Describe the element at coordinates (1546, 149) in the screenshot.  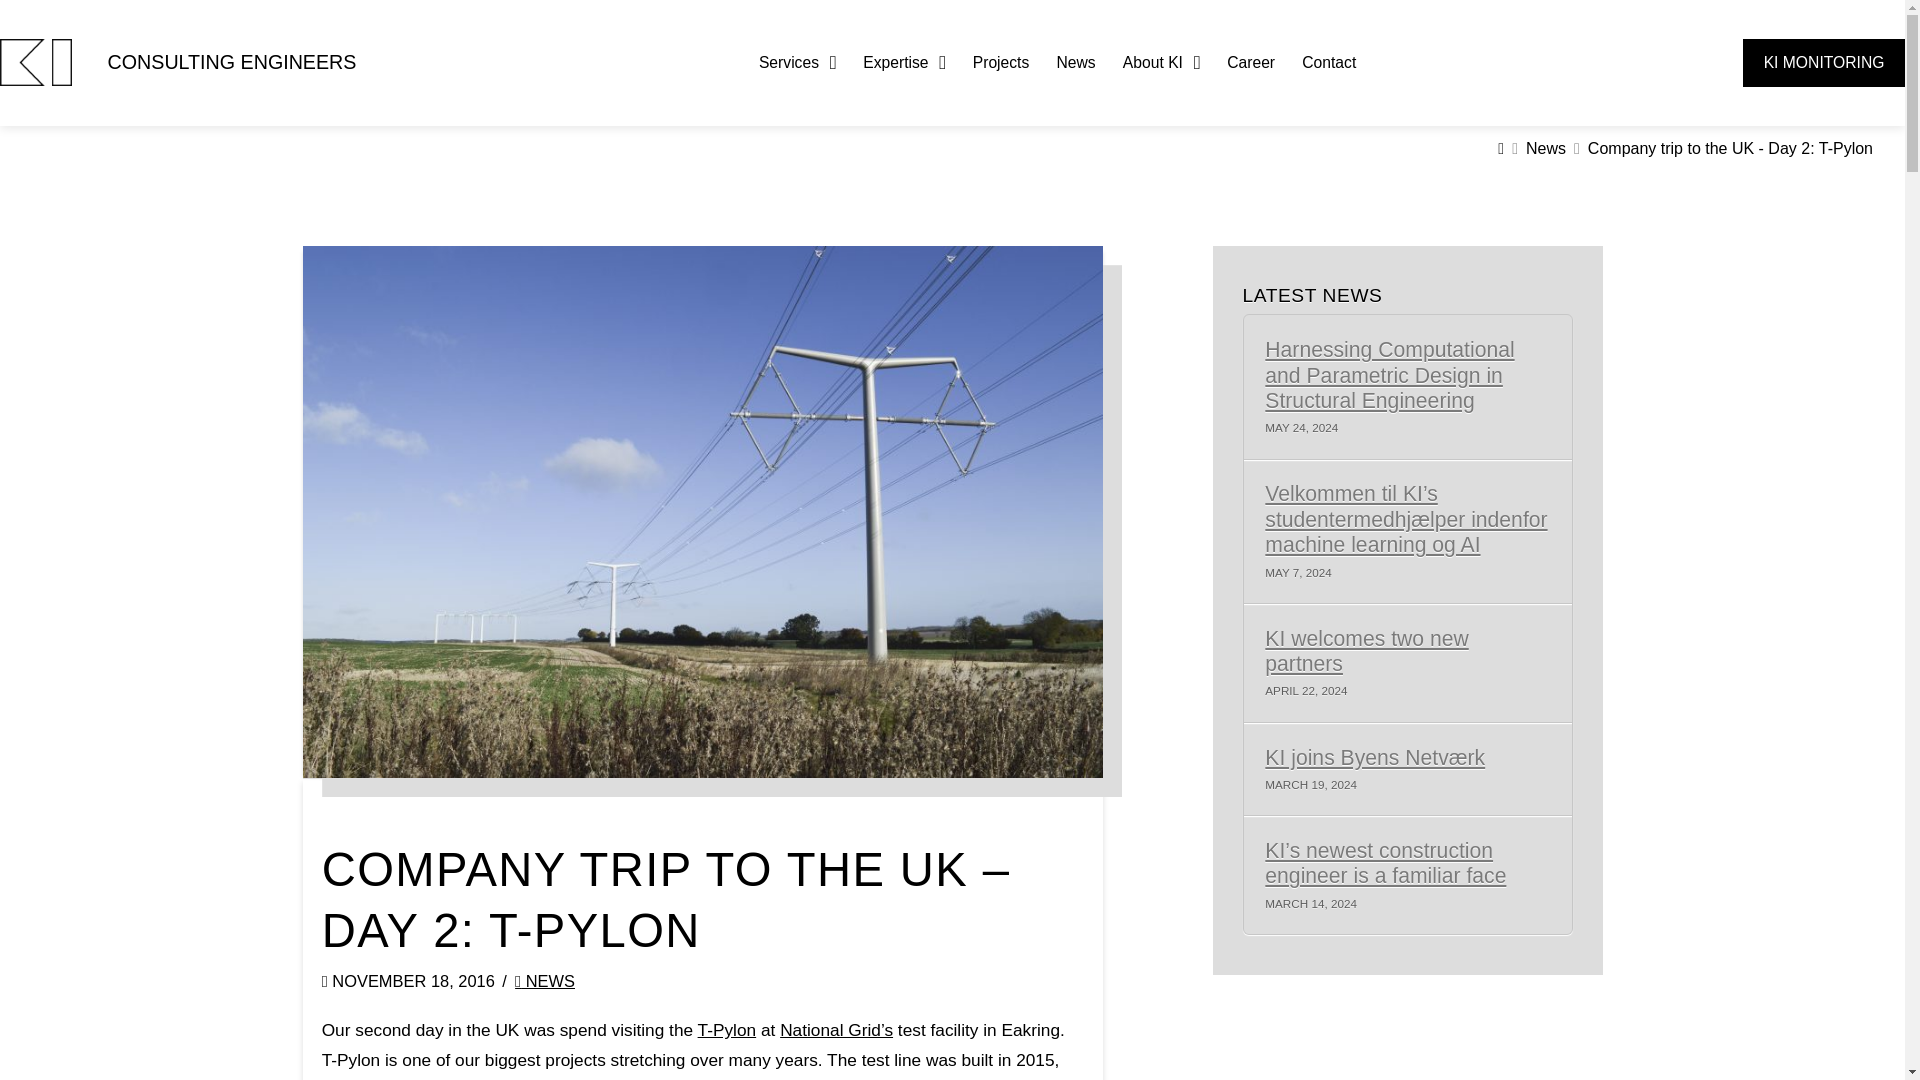
I see `News` at that location.